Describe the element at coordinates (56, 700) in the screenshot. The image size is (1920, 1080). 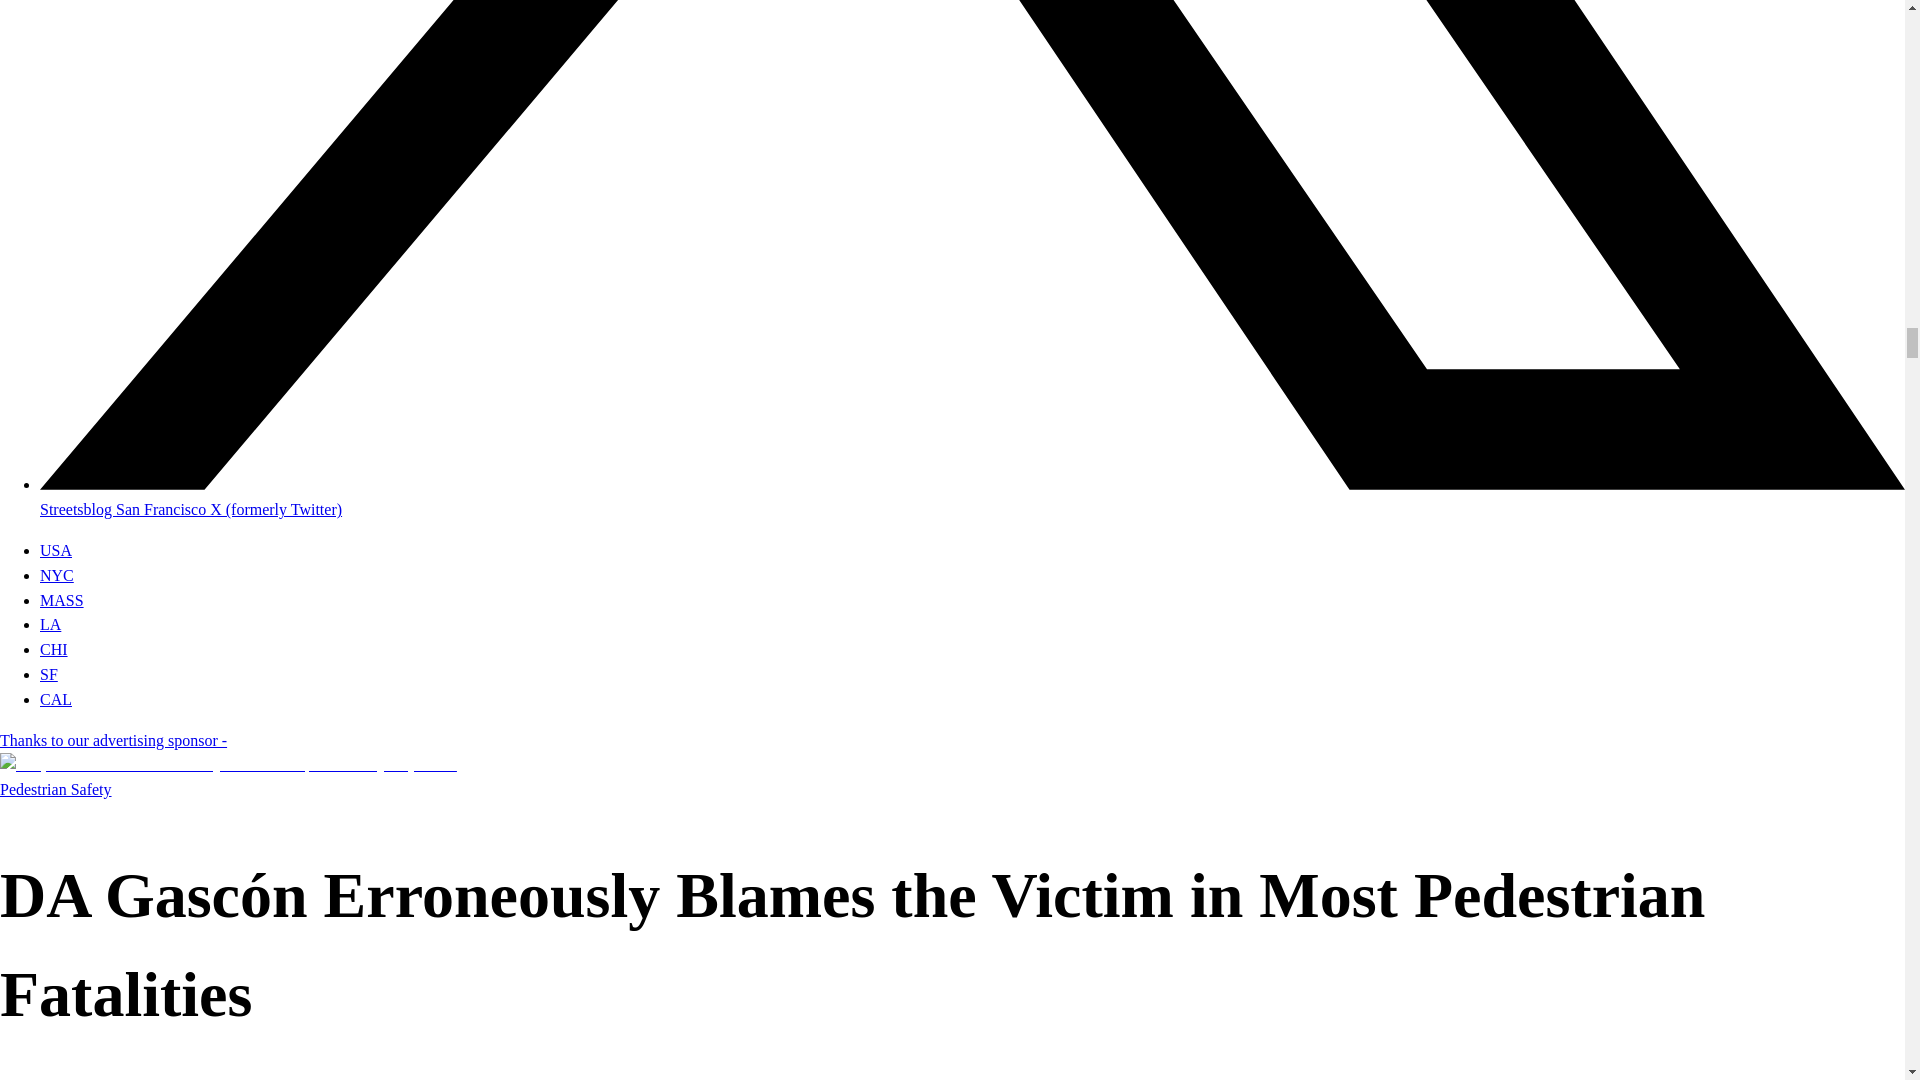
I see `CAL` at that location.